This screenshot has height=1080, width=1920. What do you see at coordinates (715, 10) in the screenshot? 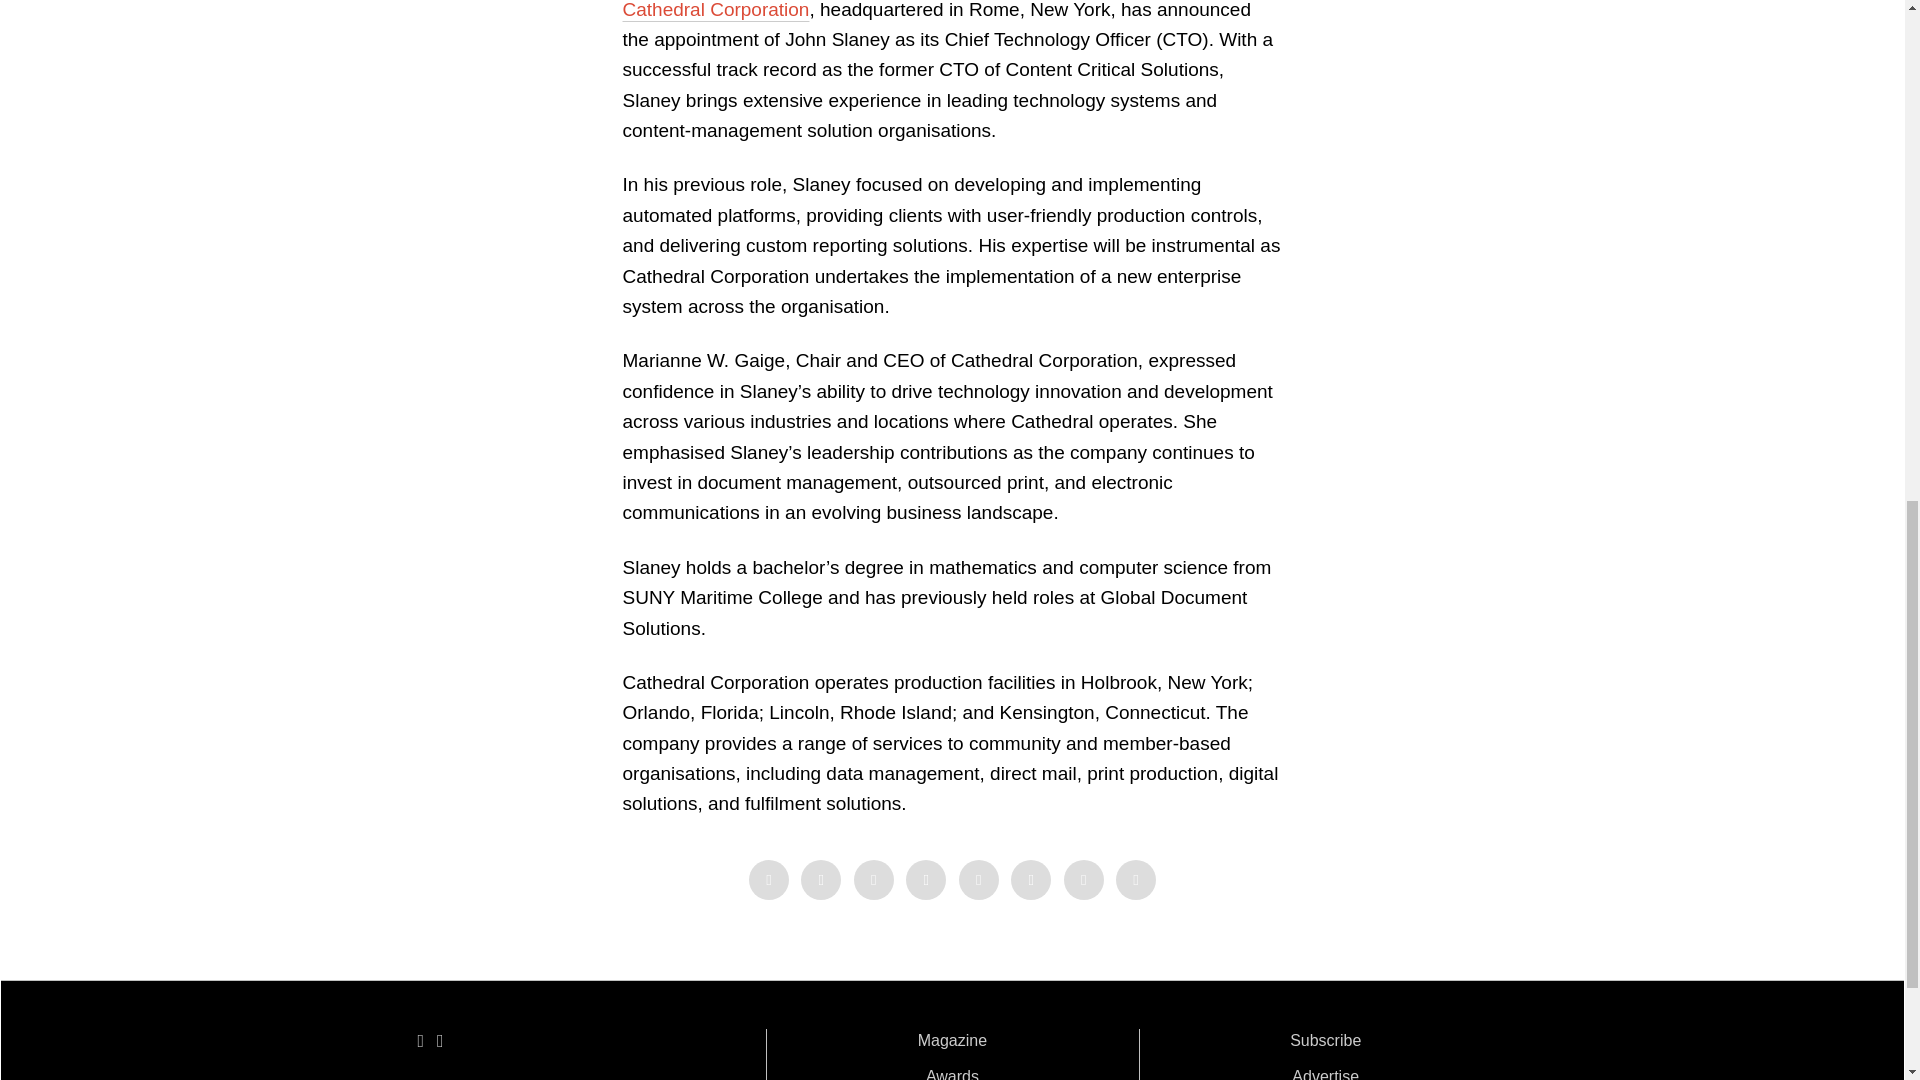
I see `Cathedral Corporation` at bounding box center [715, 10].